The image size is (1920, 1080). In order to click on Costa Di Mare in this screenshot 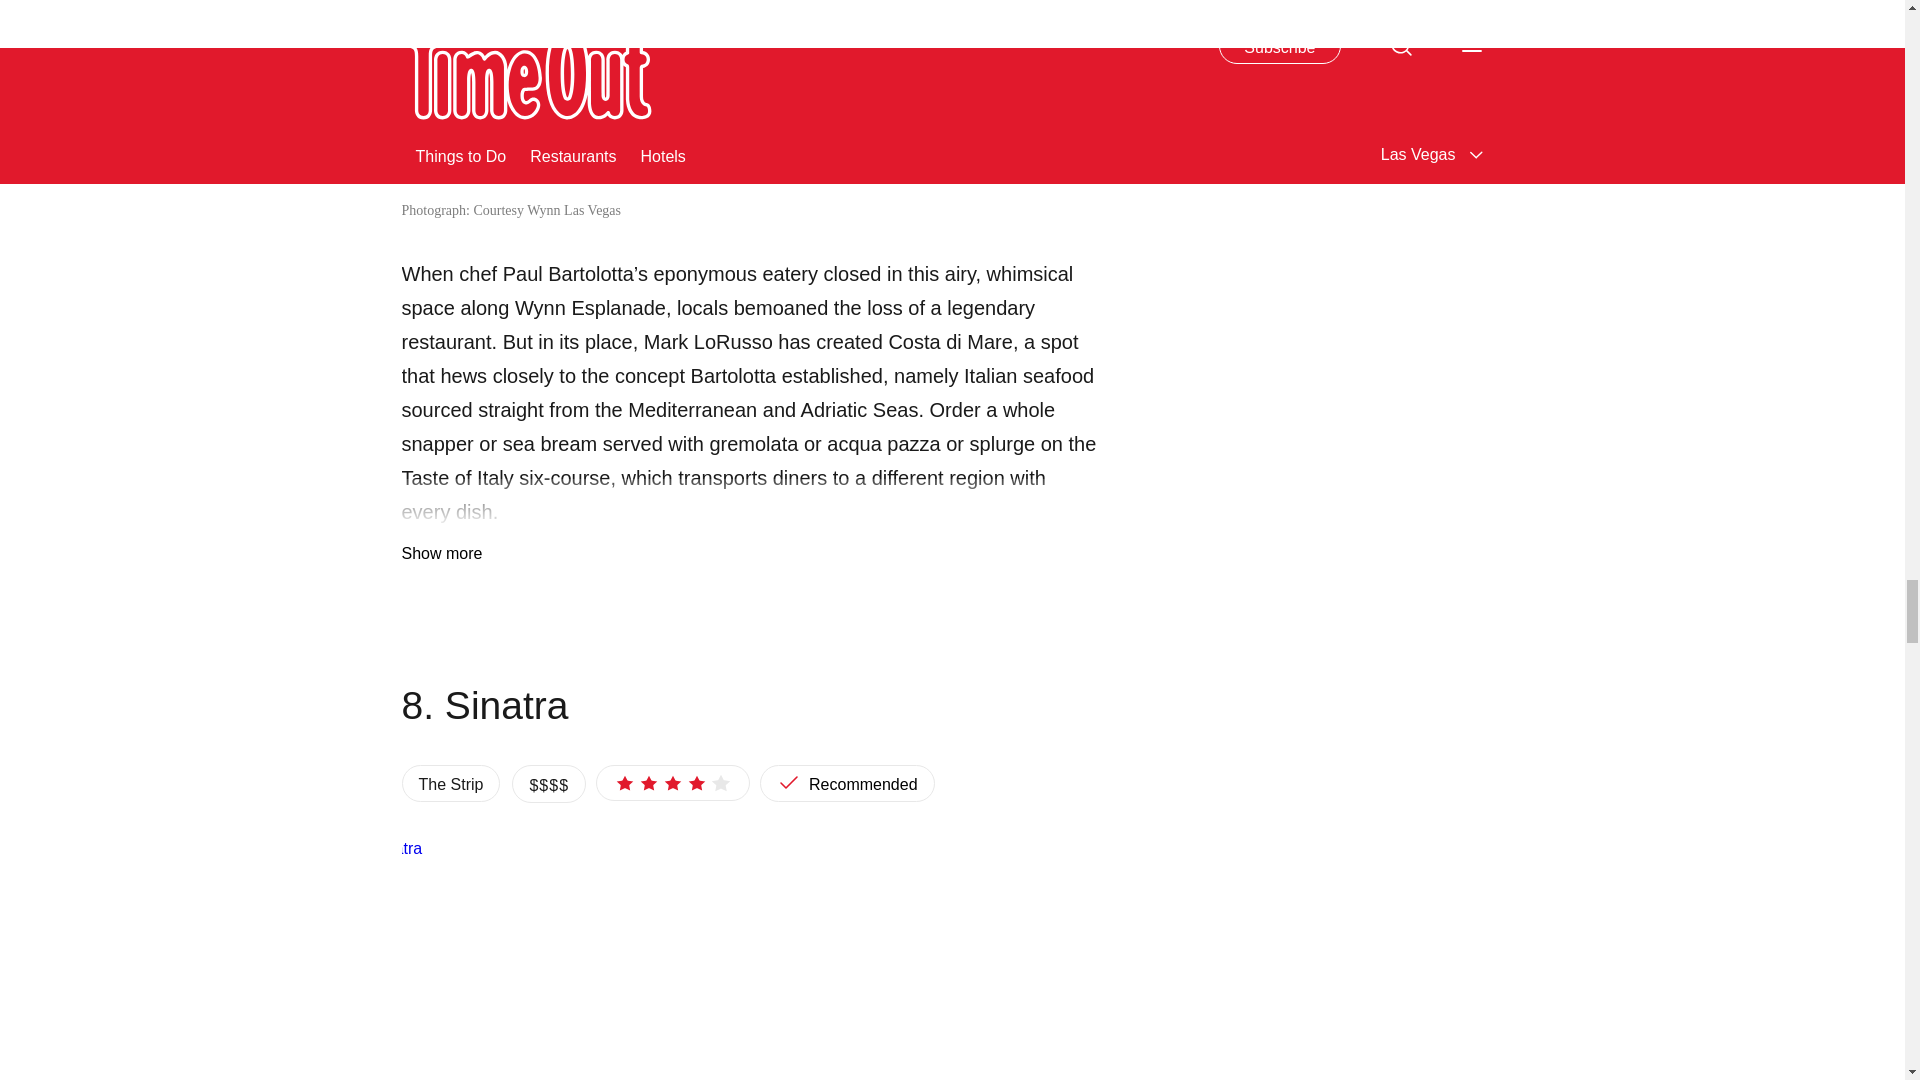, I will do `click(750, 98)`.